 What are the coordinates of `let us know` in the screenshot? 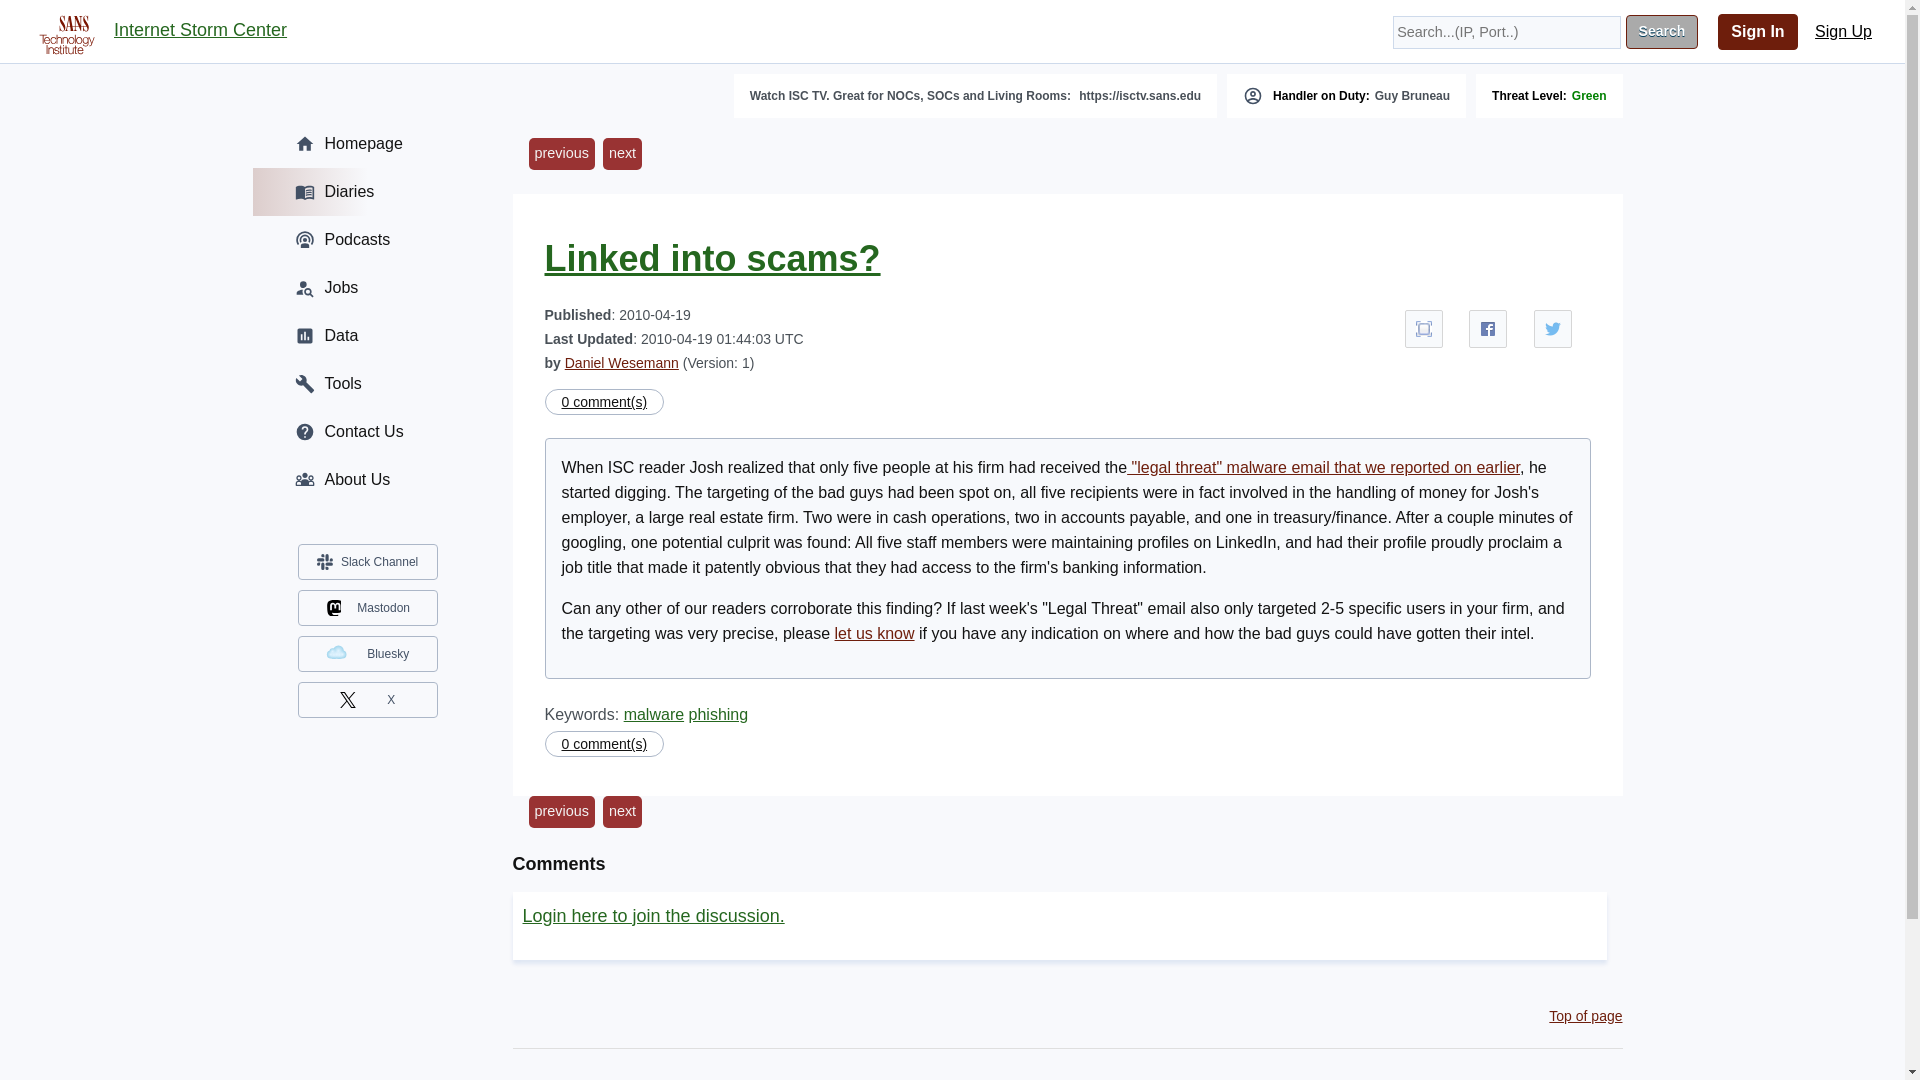 It's located at (875, 633).